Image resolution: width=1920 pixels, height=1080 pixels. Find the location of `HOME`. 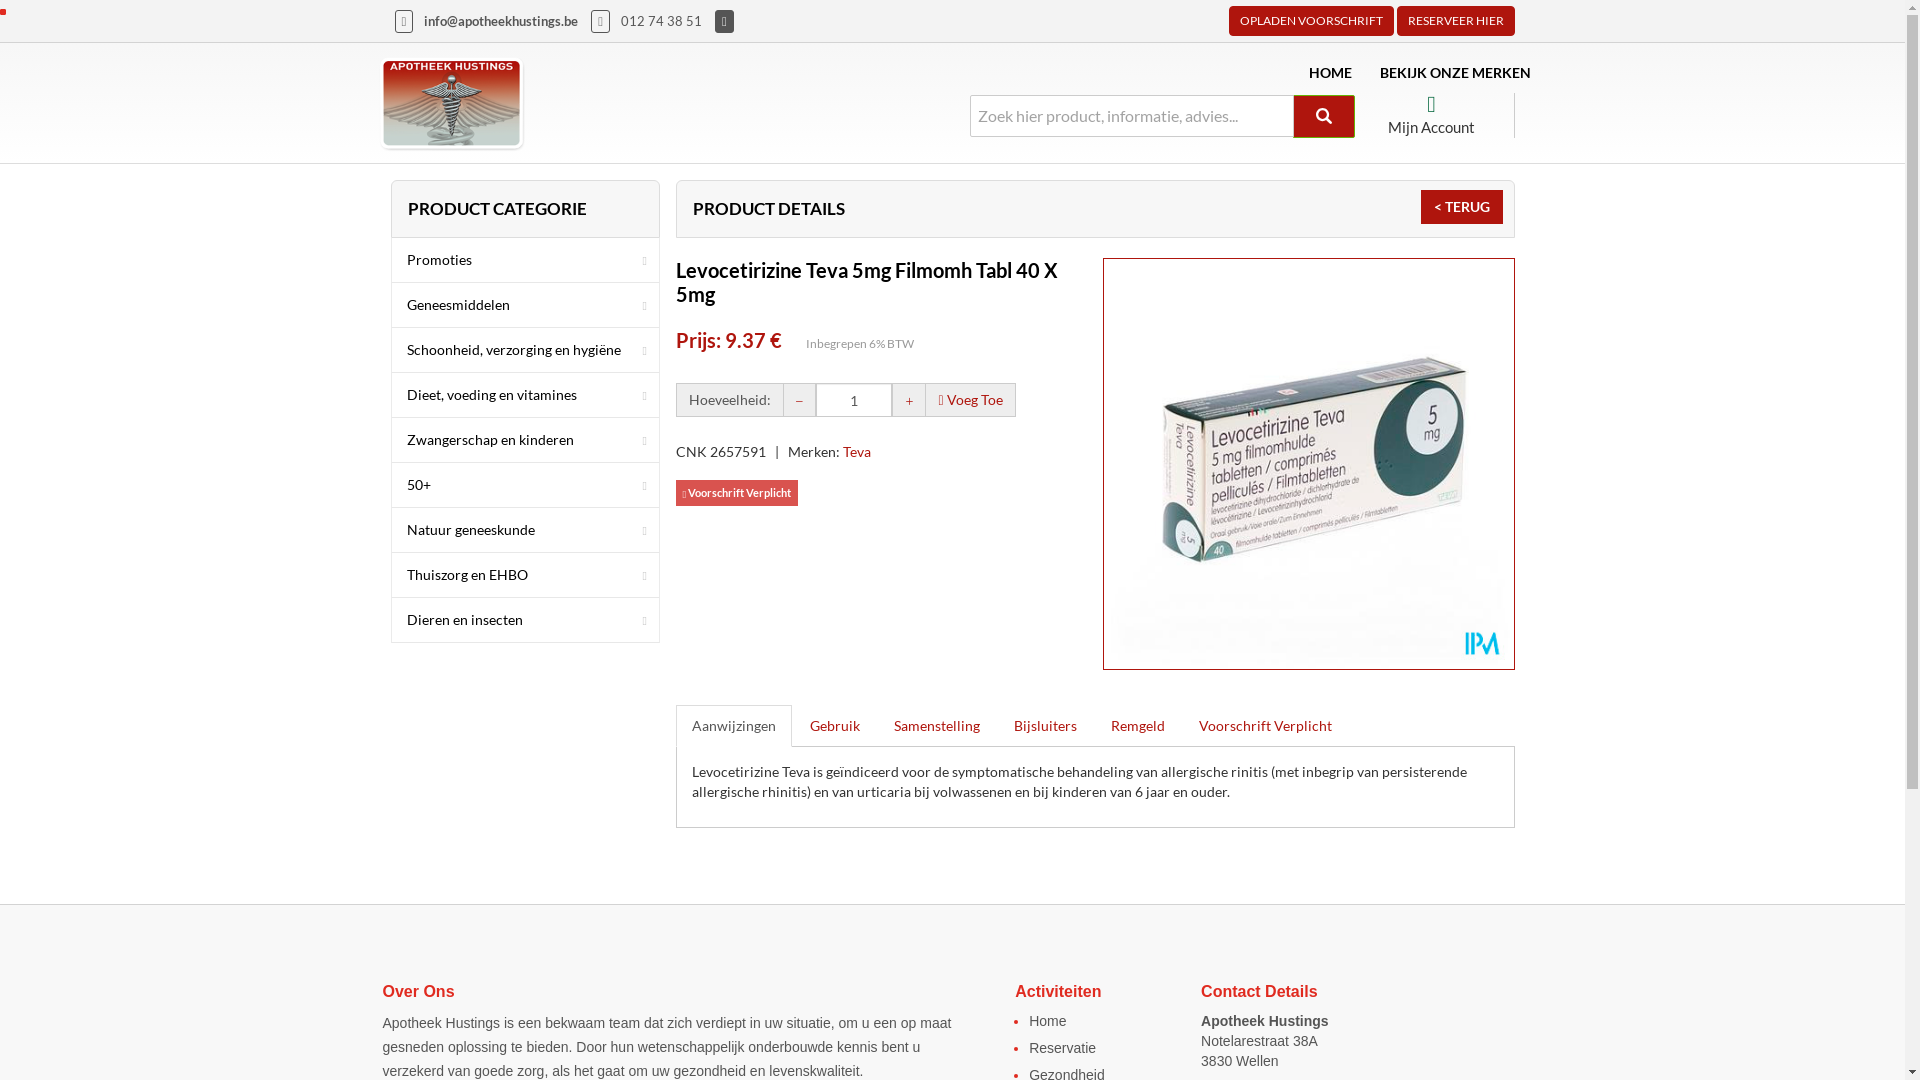

HOME is located at coordinates (1330, 73).